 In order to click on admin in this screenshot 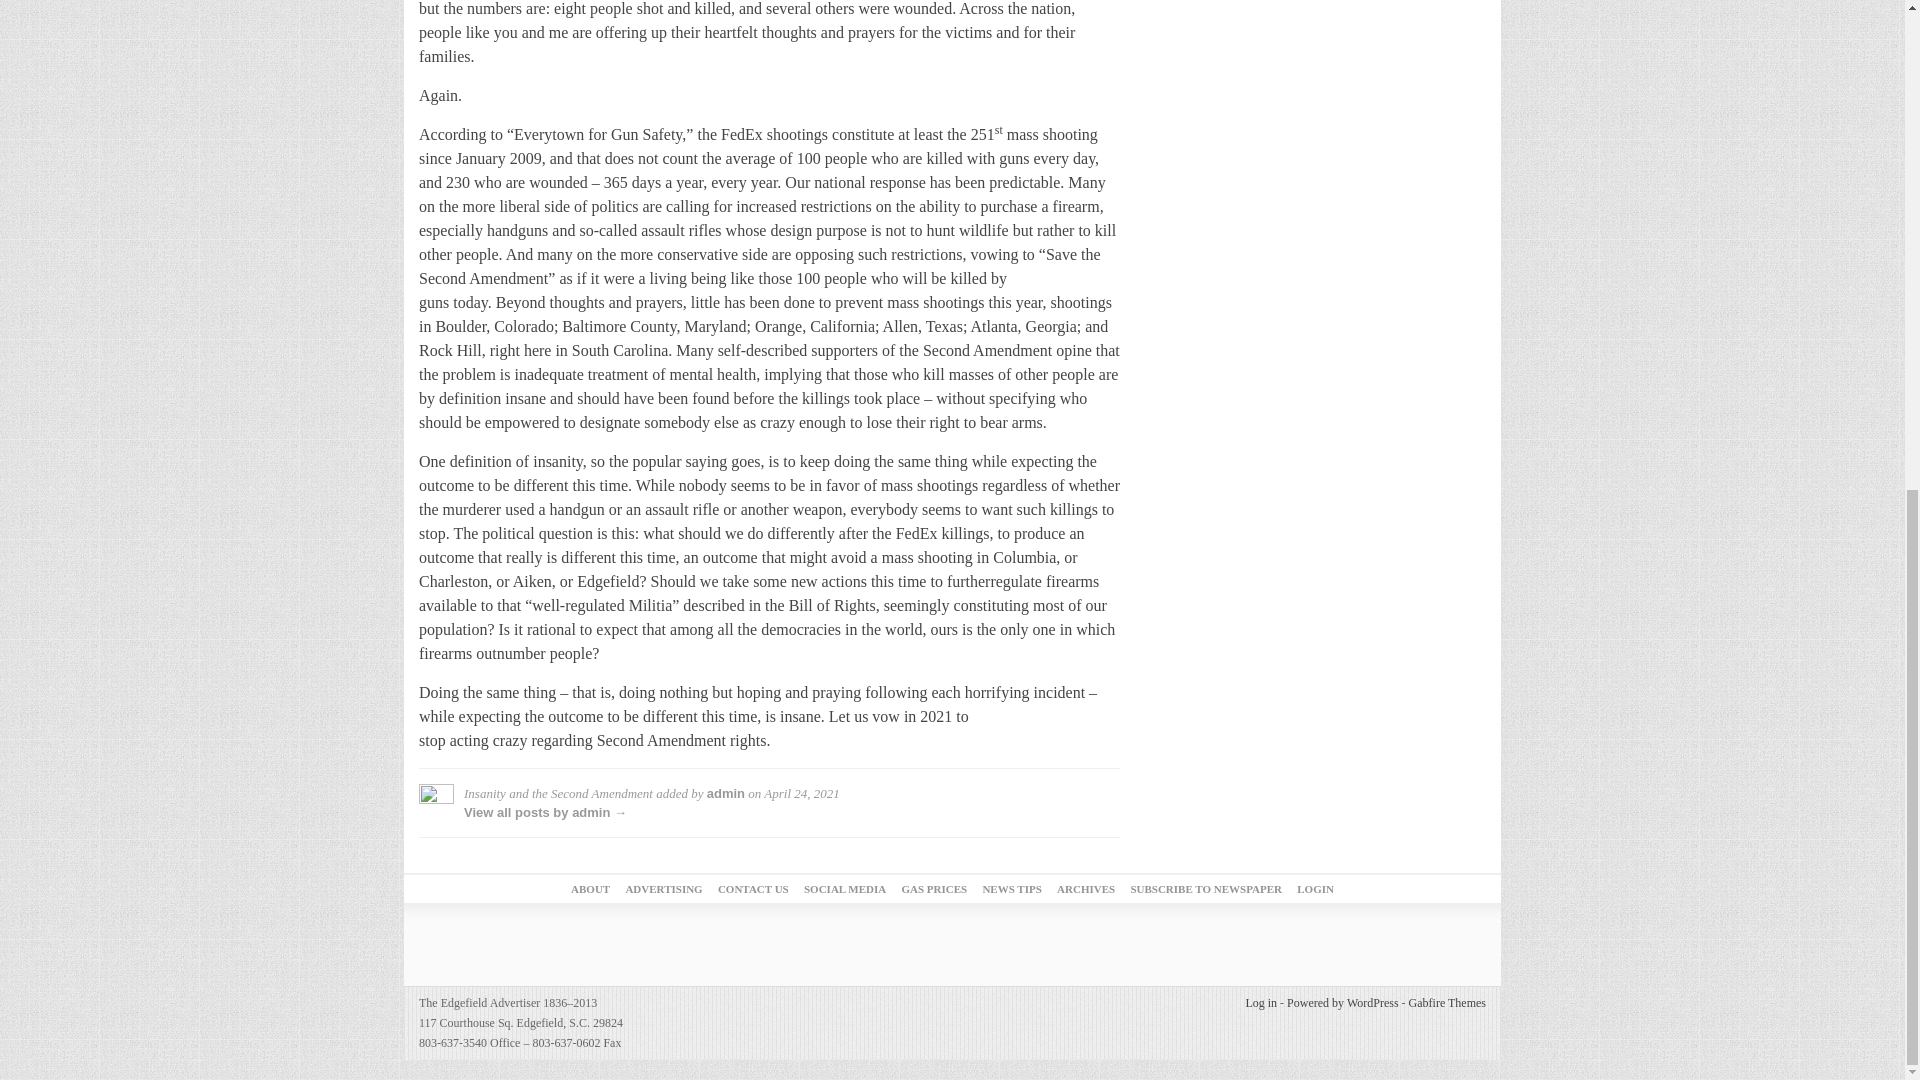, I will do `click(725, 794)`.